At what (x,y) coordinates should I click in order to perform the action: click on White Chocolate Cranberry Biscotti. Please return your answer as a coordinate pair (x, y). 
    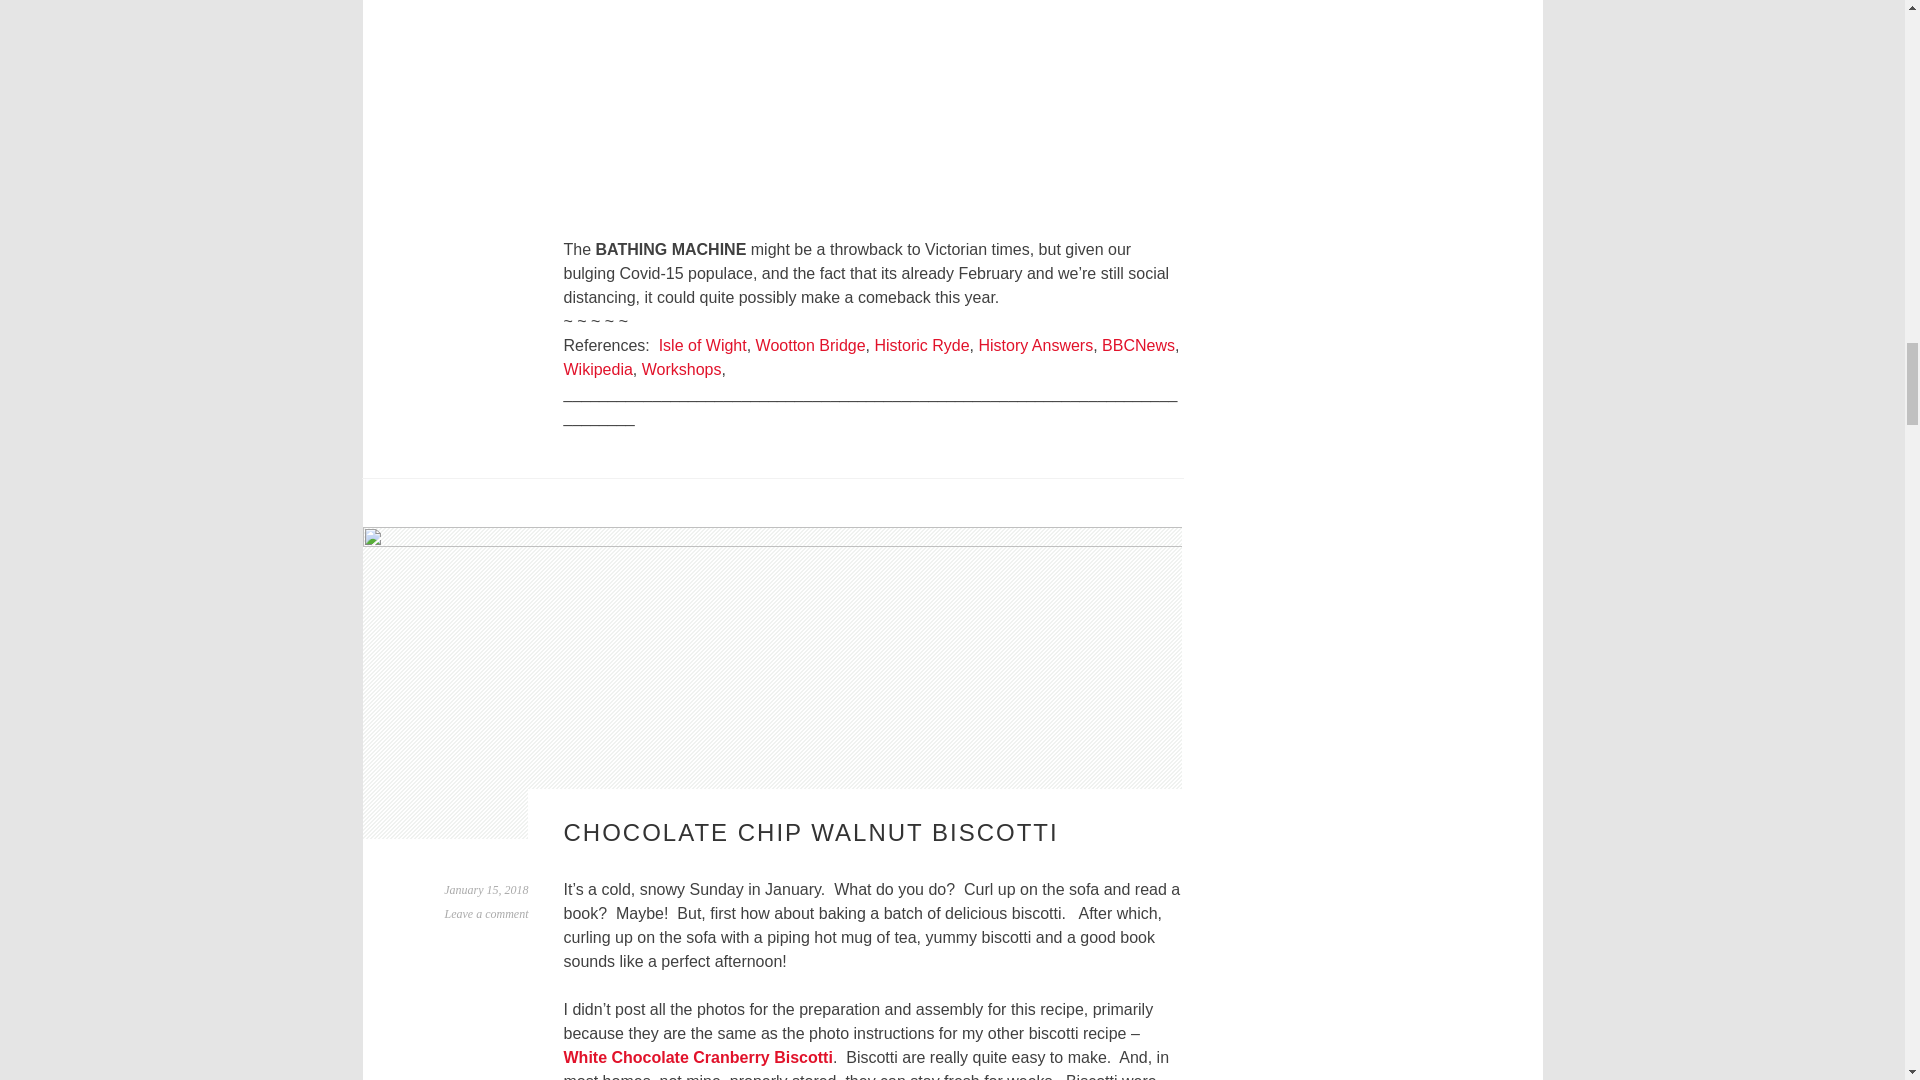
    Looking at the image, I should click on (698, 1056).